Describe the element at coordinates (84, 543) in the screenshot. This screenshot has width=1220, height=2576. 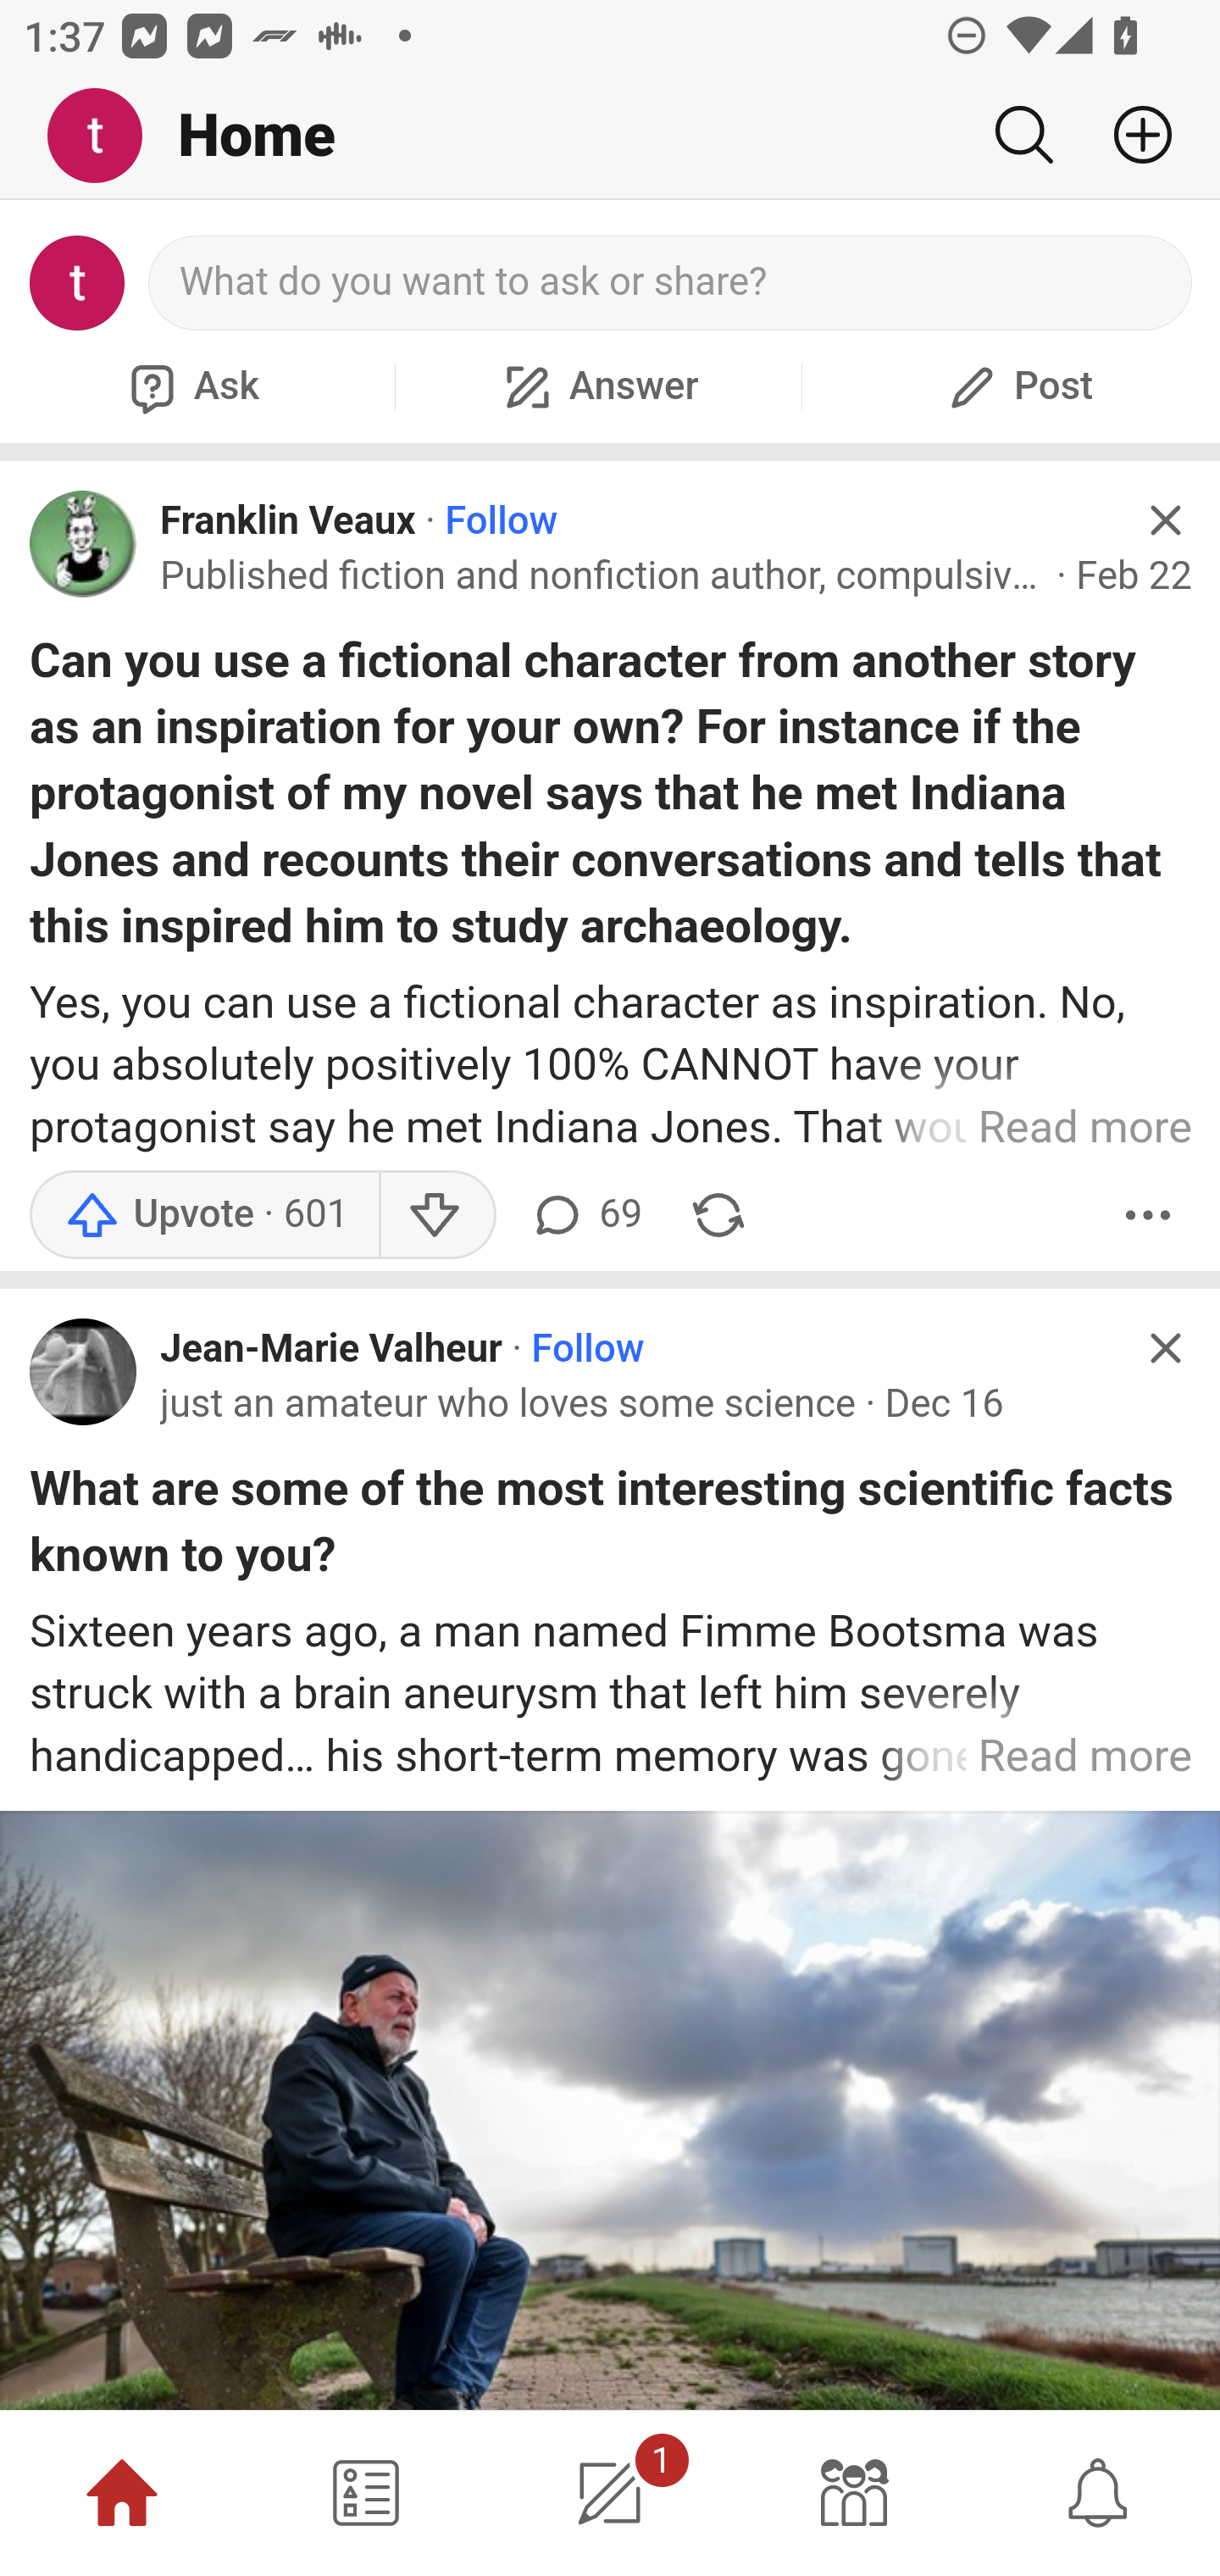
I see `Profile photo for Franklin Veaux` at that location.